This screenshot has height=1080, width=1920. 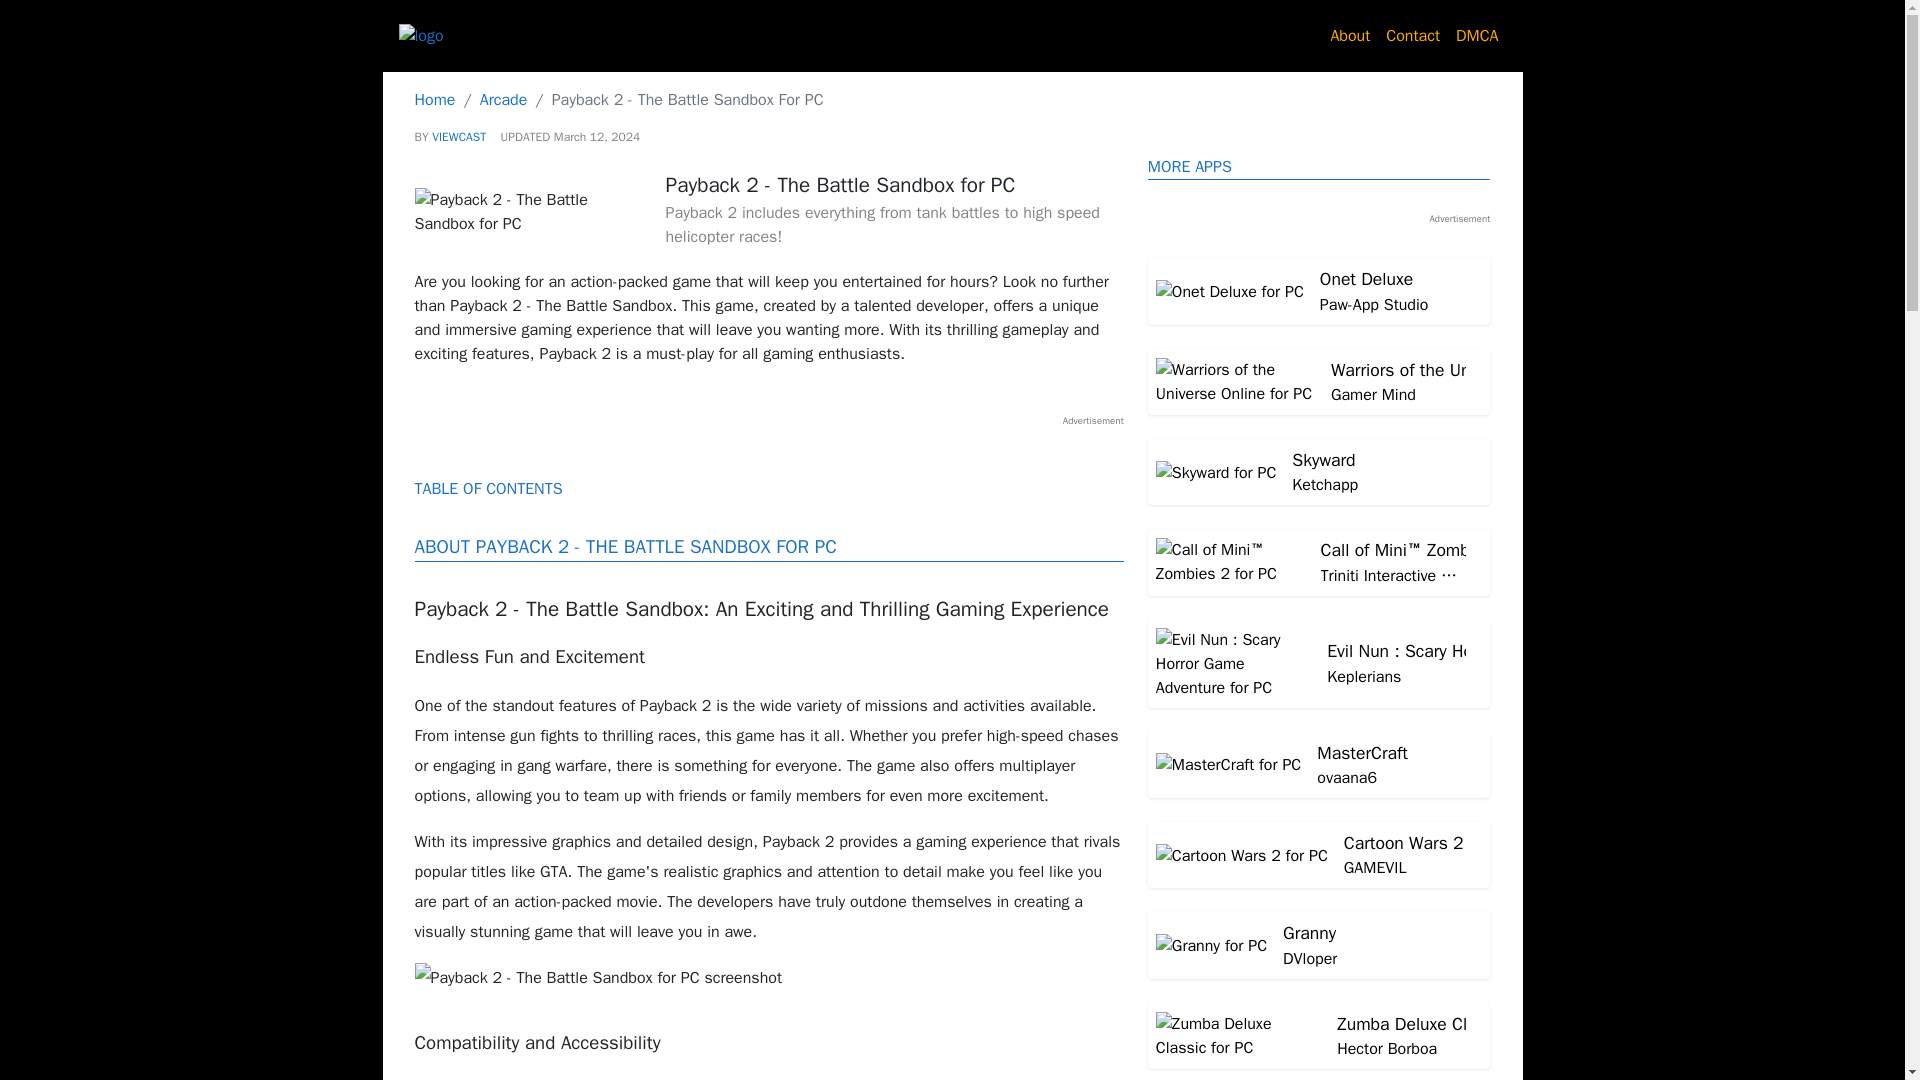 What do you see at coordinates (434, 100) in the screenshot?
I see `Home` at bounding box center [434, 100].